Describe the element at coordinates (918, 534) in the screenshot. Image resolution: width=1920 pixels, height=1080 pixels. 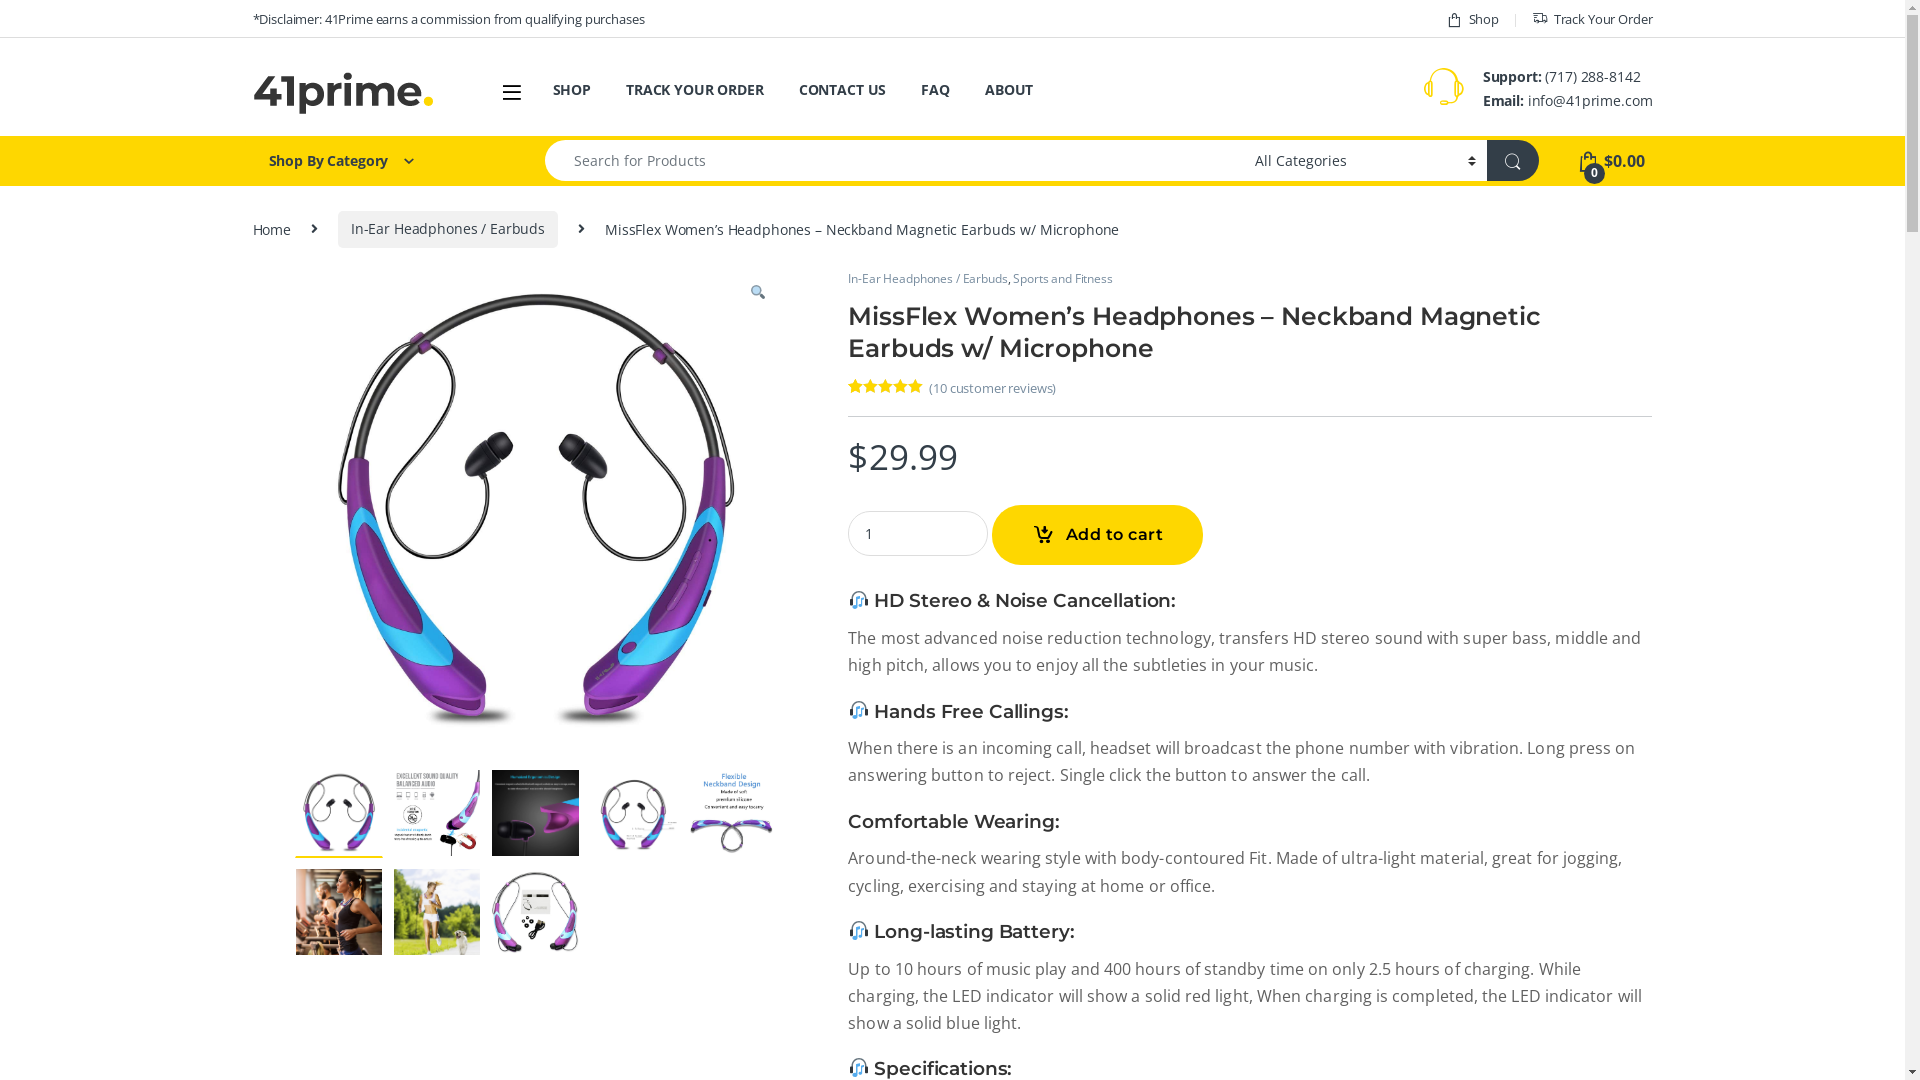
I see `Qty` at that location.